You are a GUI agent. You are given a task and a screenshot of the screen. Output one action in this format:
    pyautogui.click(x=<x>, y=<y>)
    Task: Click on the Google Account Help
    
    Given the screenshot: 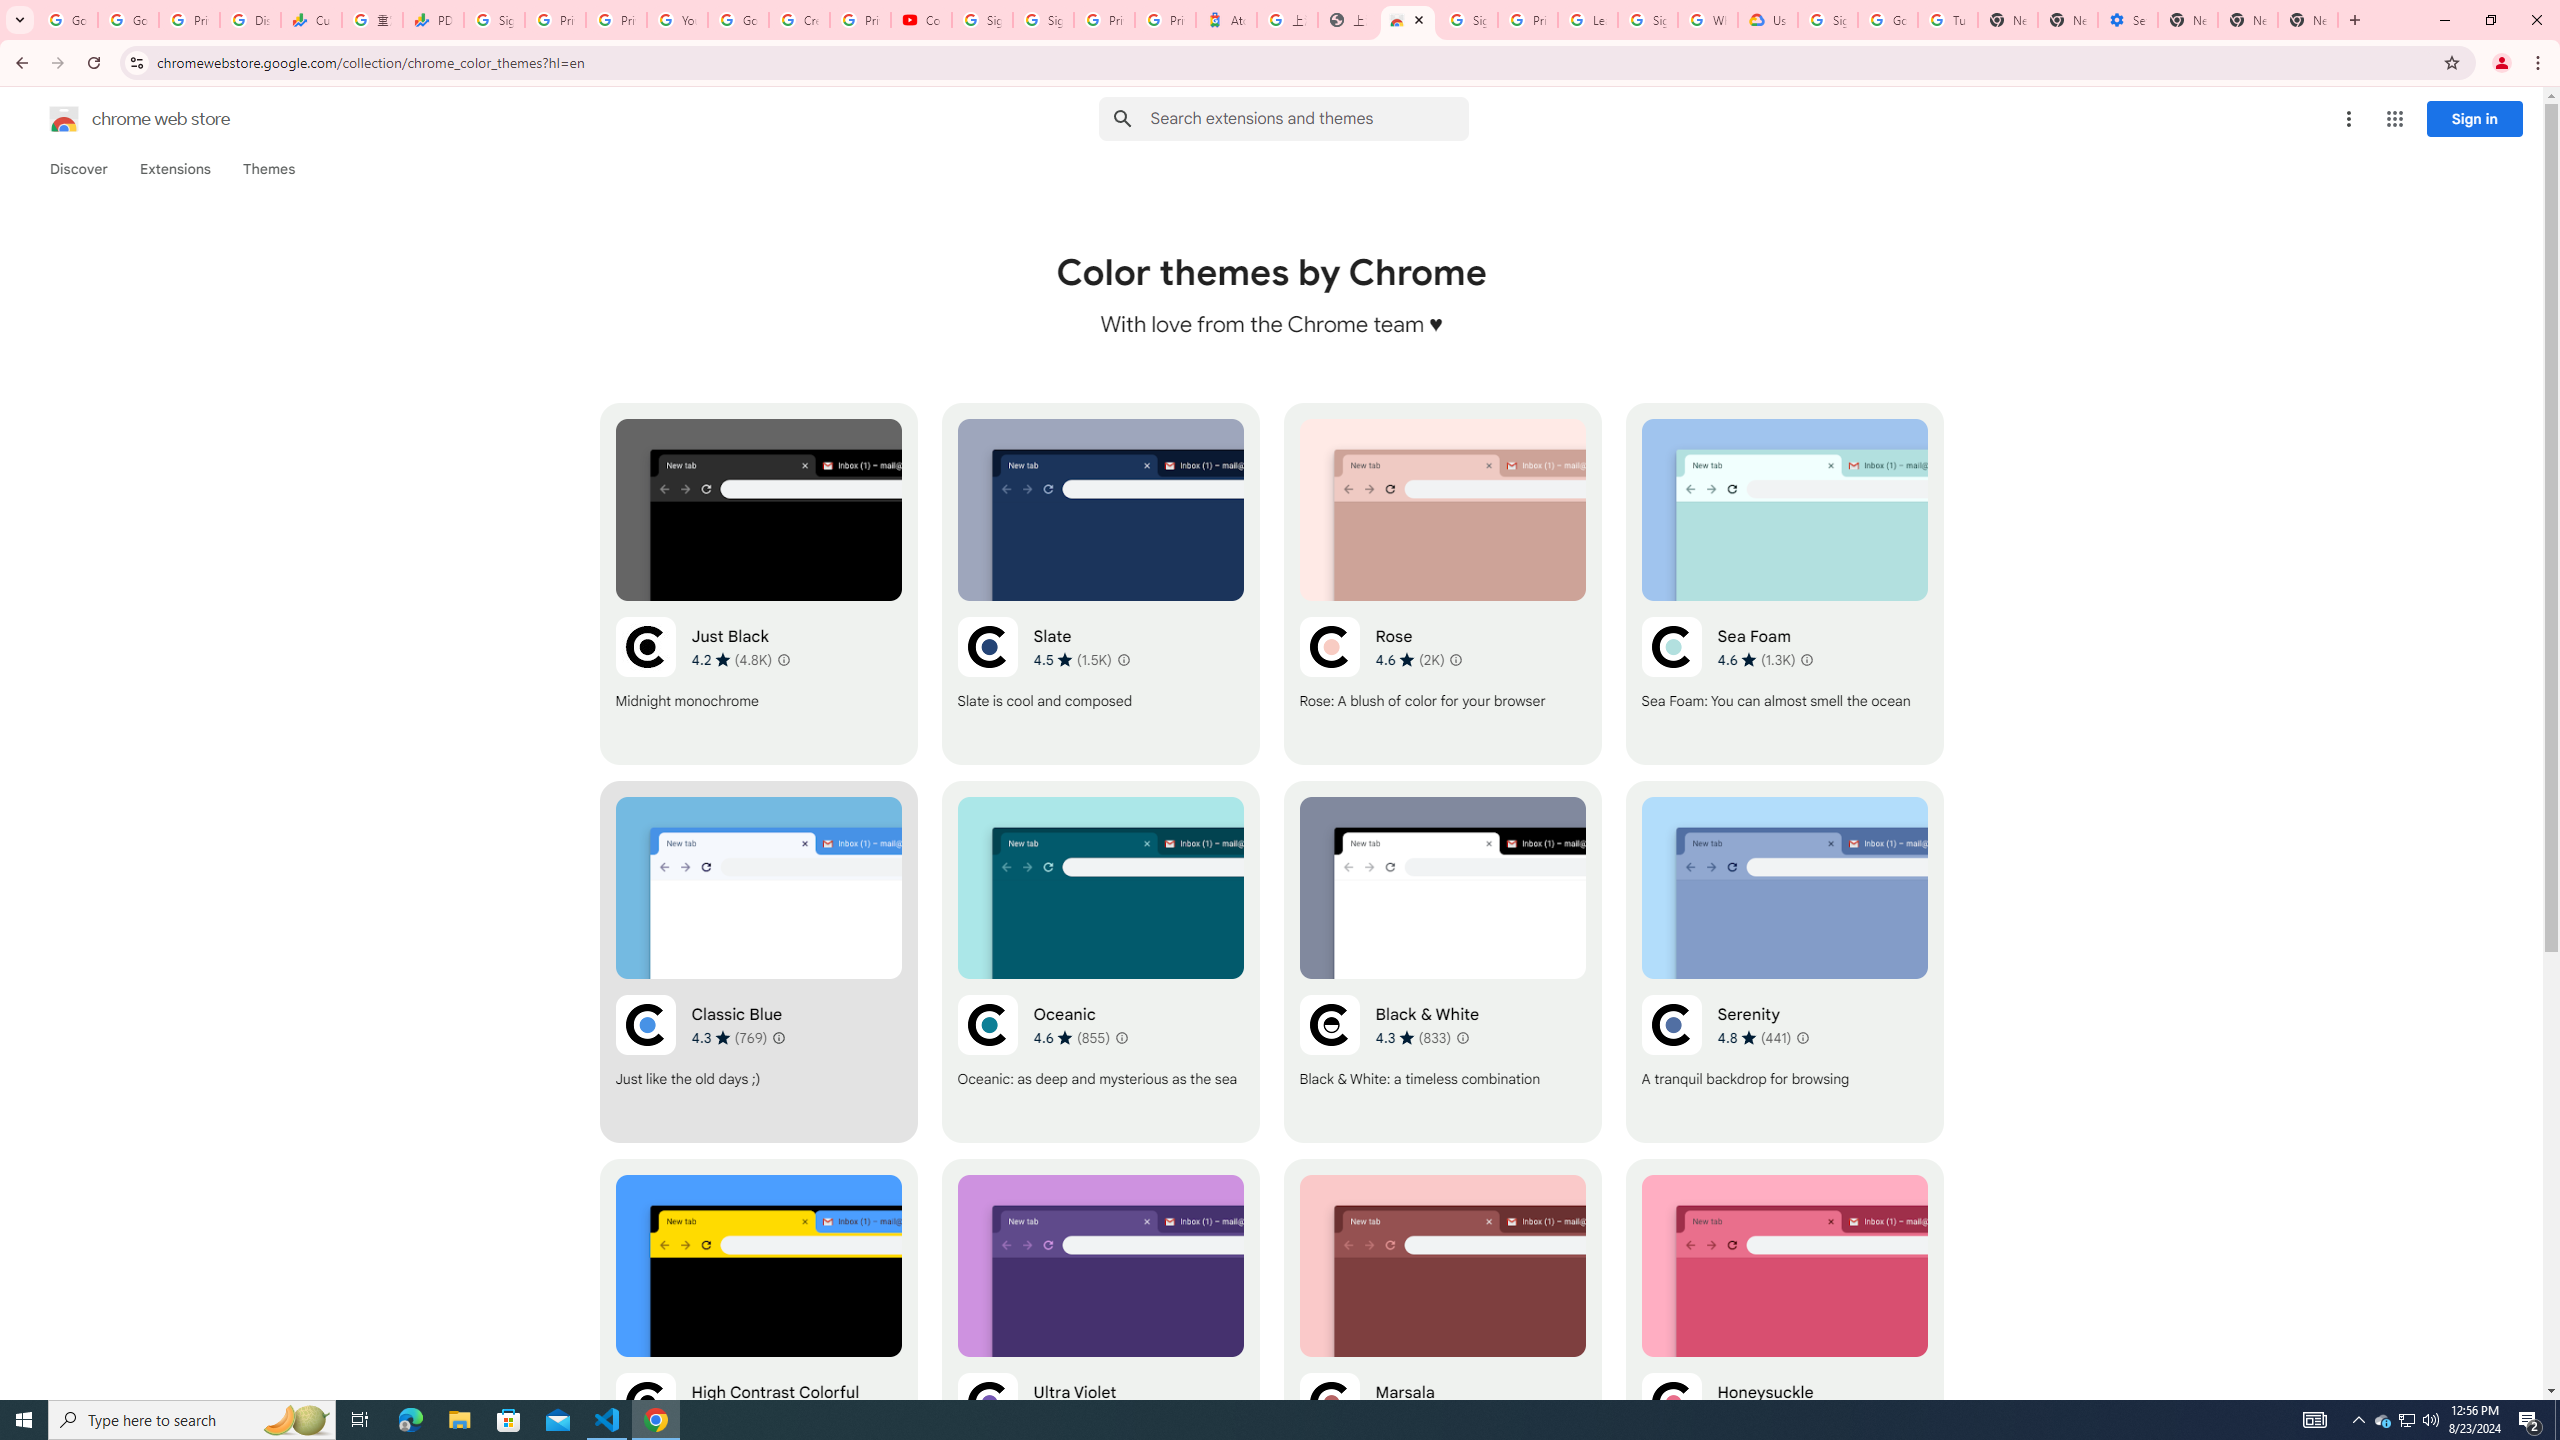 What is the action you would take?
    pyautogui.click(x=1888, y=20)
    